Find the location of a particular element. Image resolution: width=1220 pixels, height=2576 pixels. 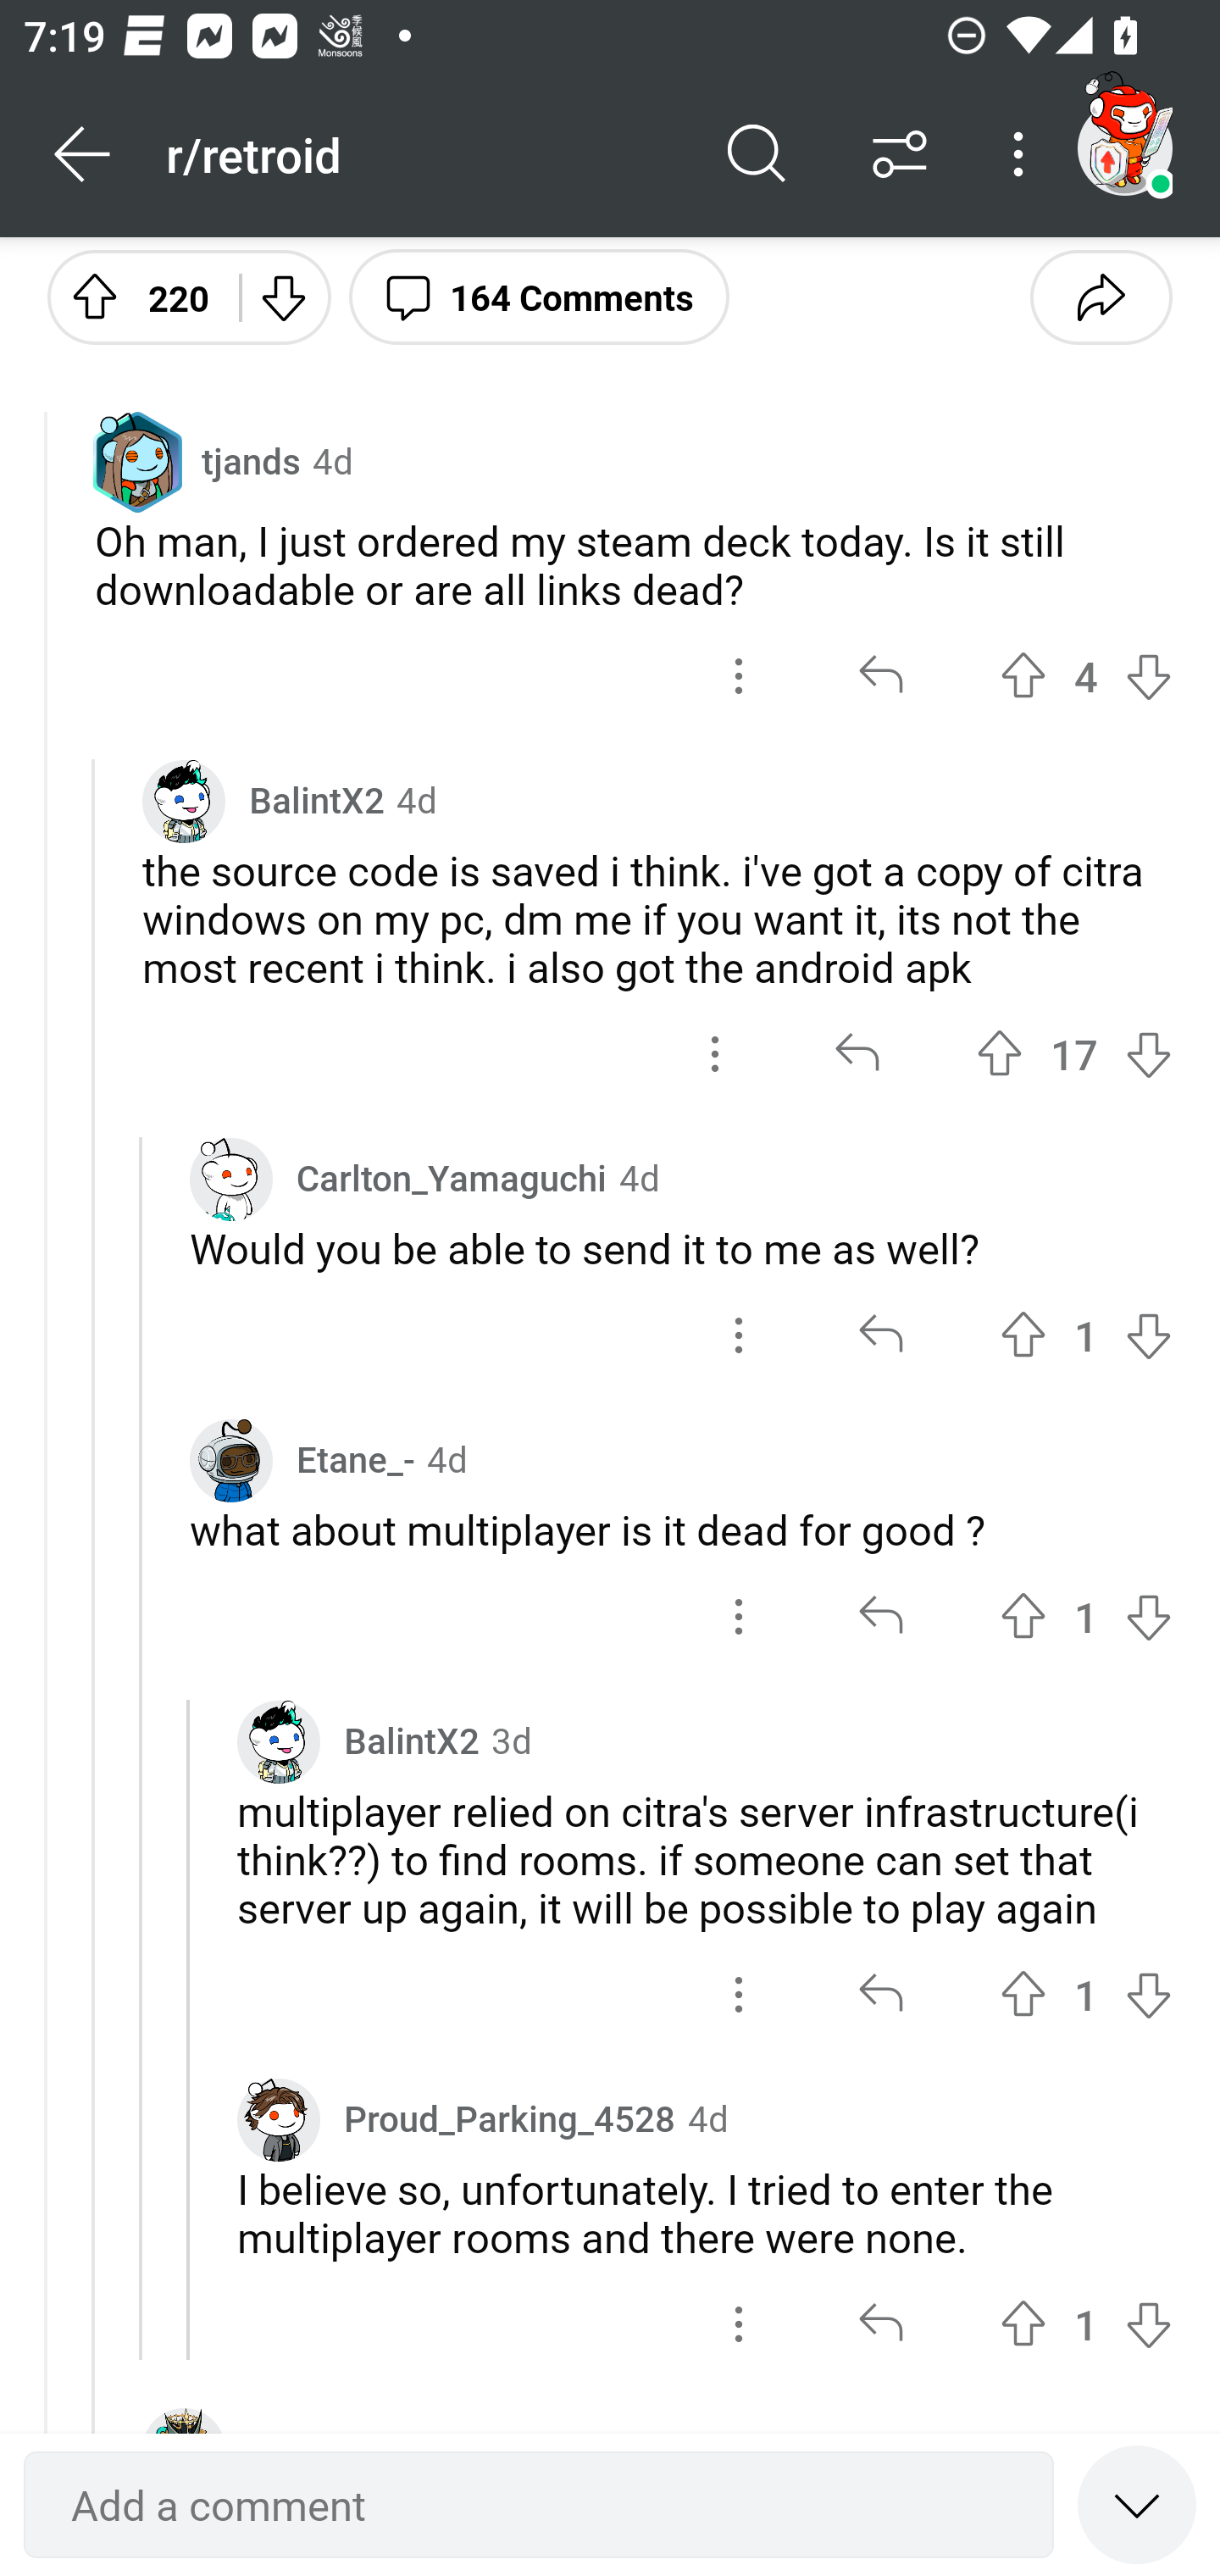

Custom avatar is located at coordinates (231, 1461).